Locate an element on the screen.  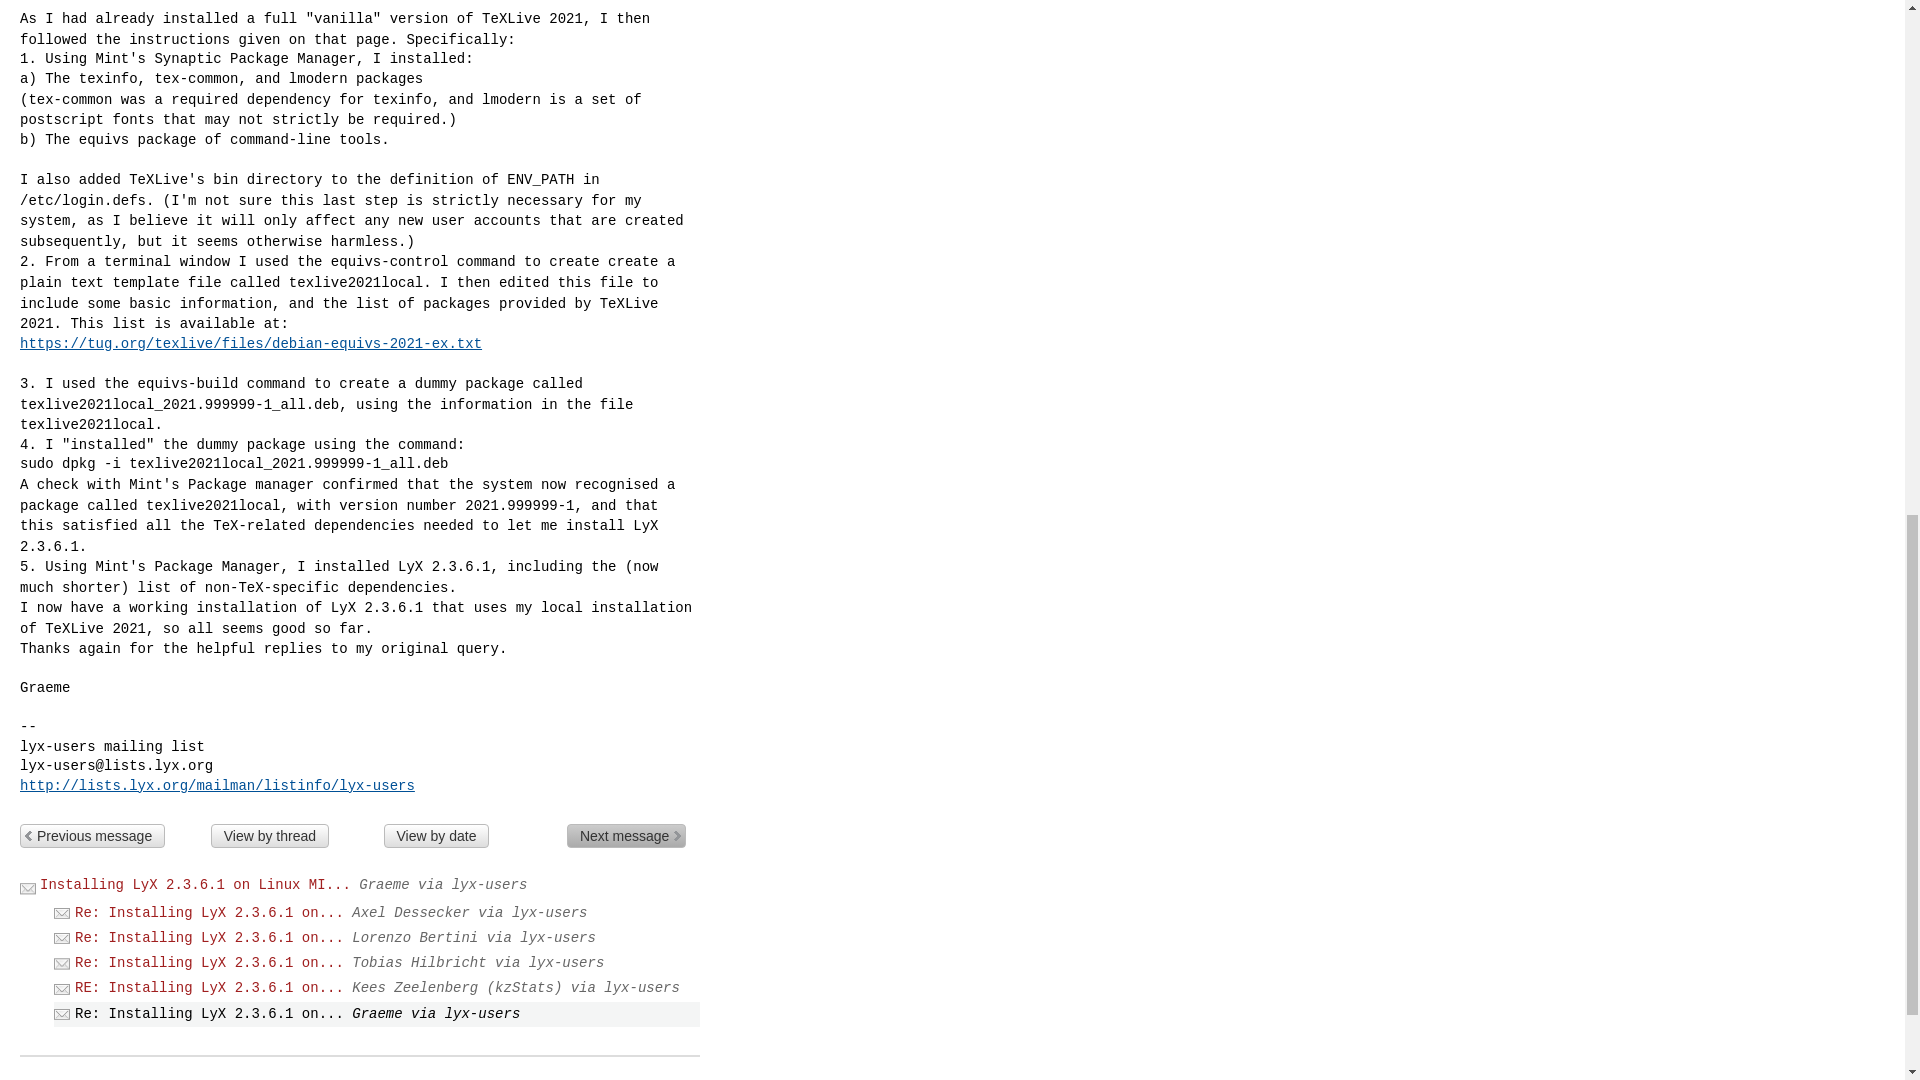
Re: Installing LyX 2.3.6.1 on... is located at coordinates (208, 913).